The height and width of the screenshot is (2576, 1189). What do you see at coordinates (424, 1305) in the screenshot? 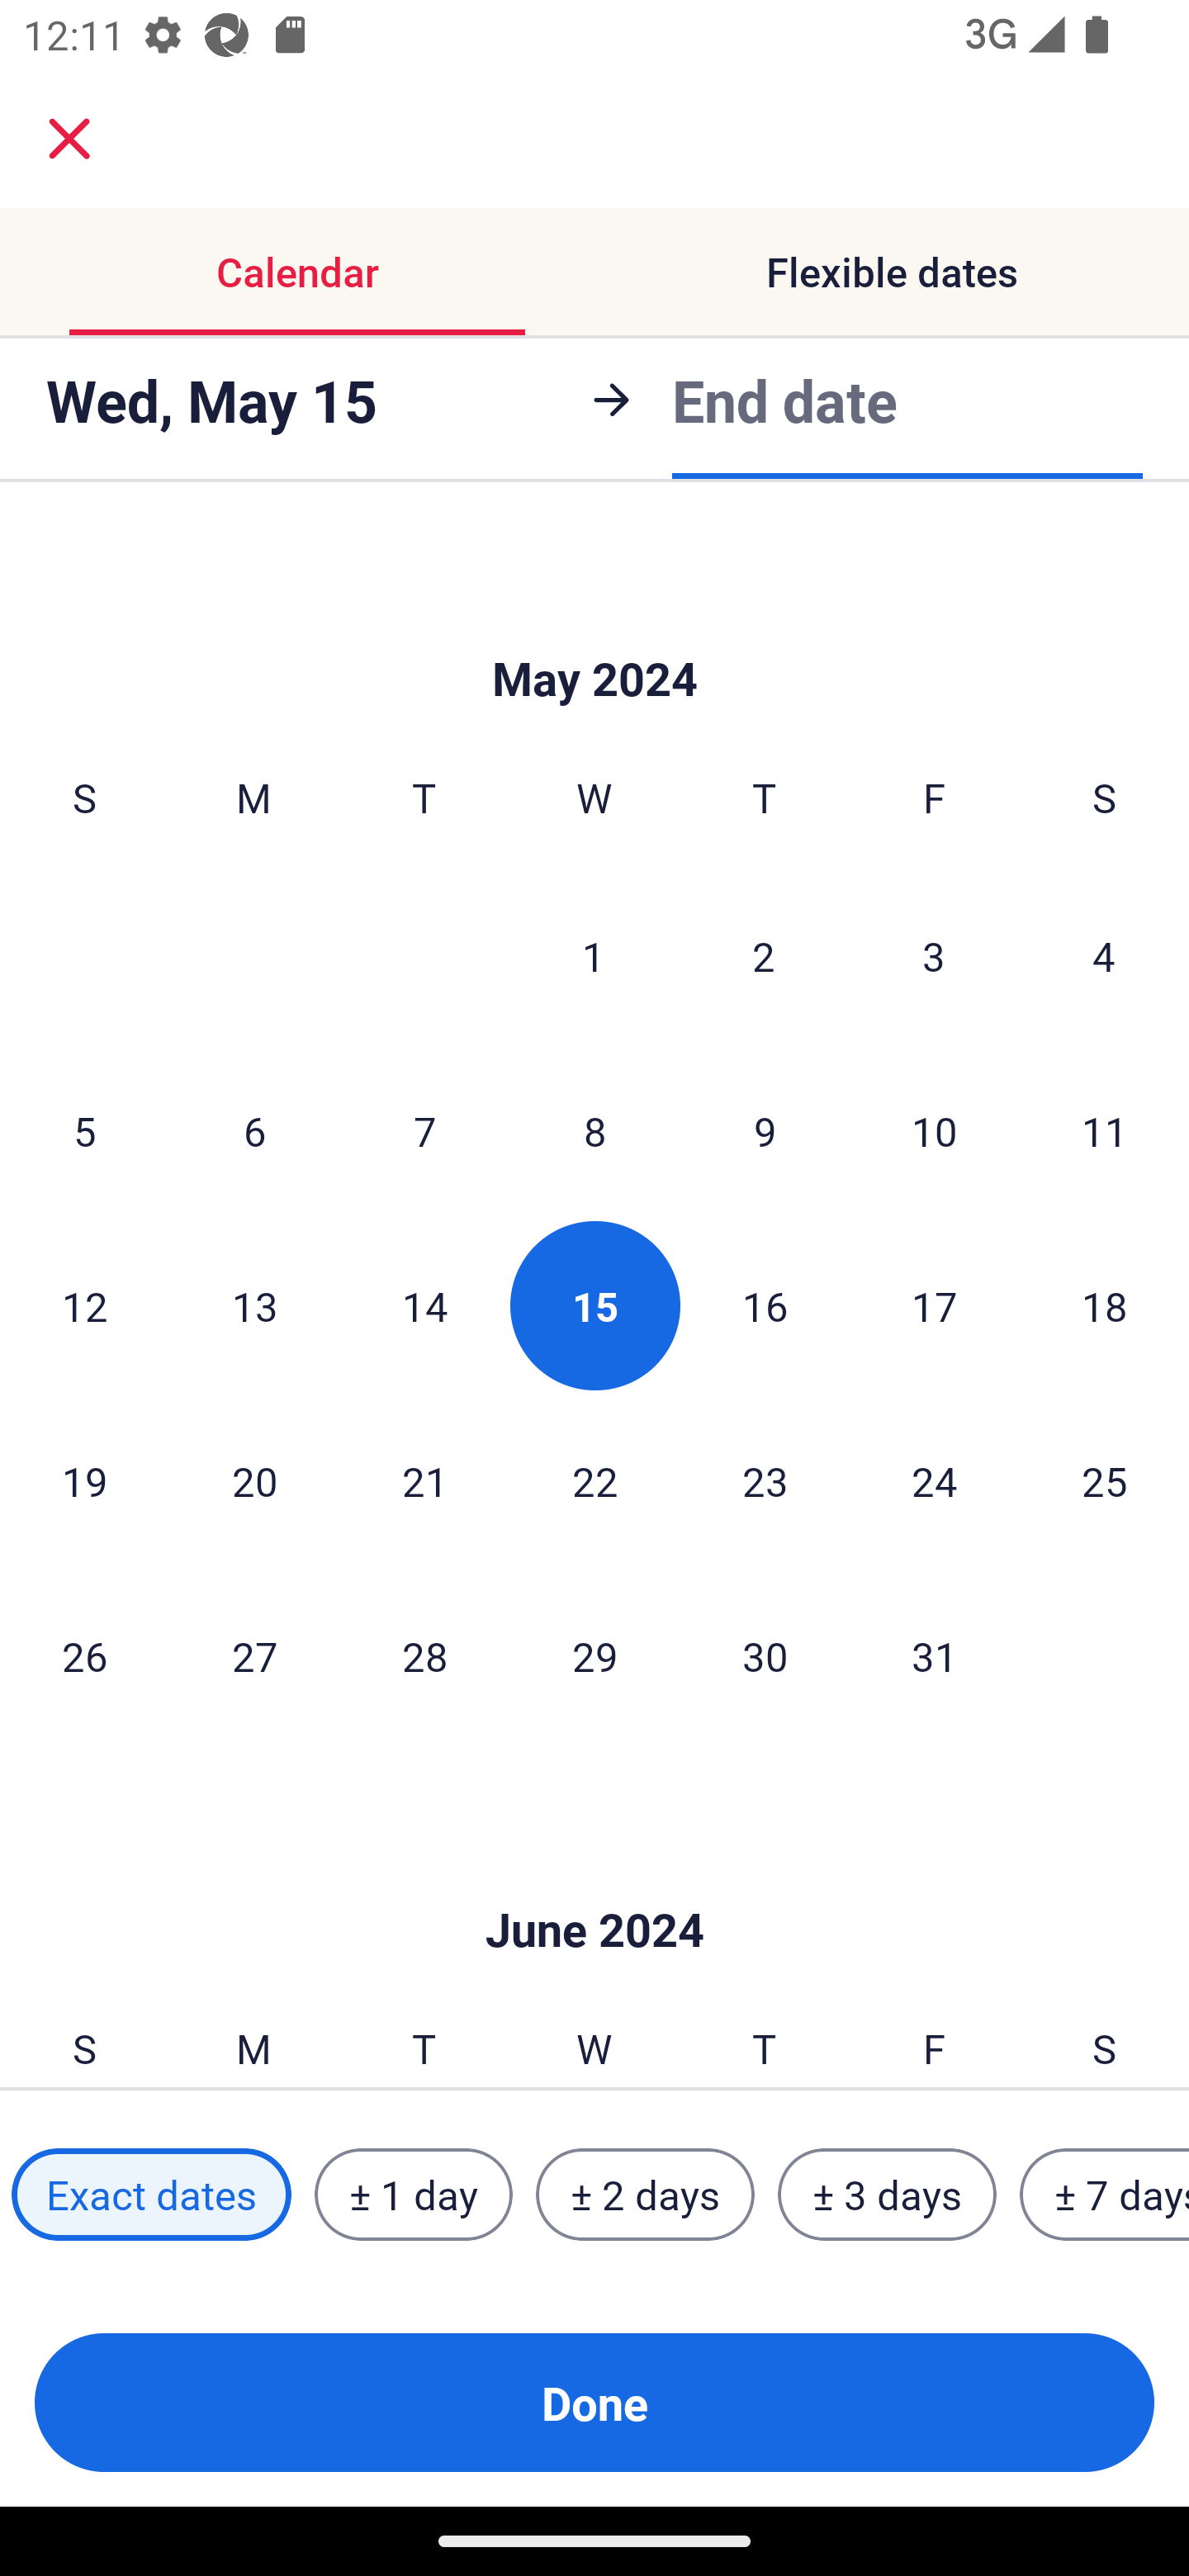
I see `14 Tuesday, May 14, 2024` at bounding box center [424, 1305].